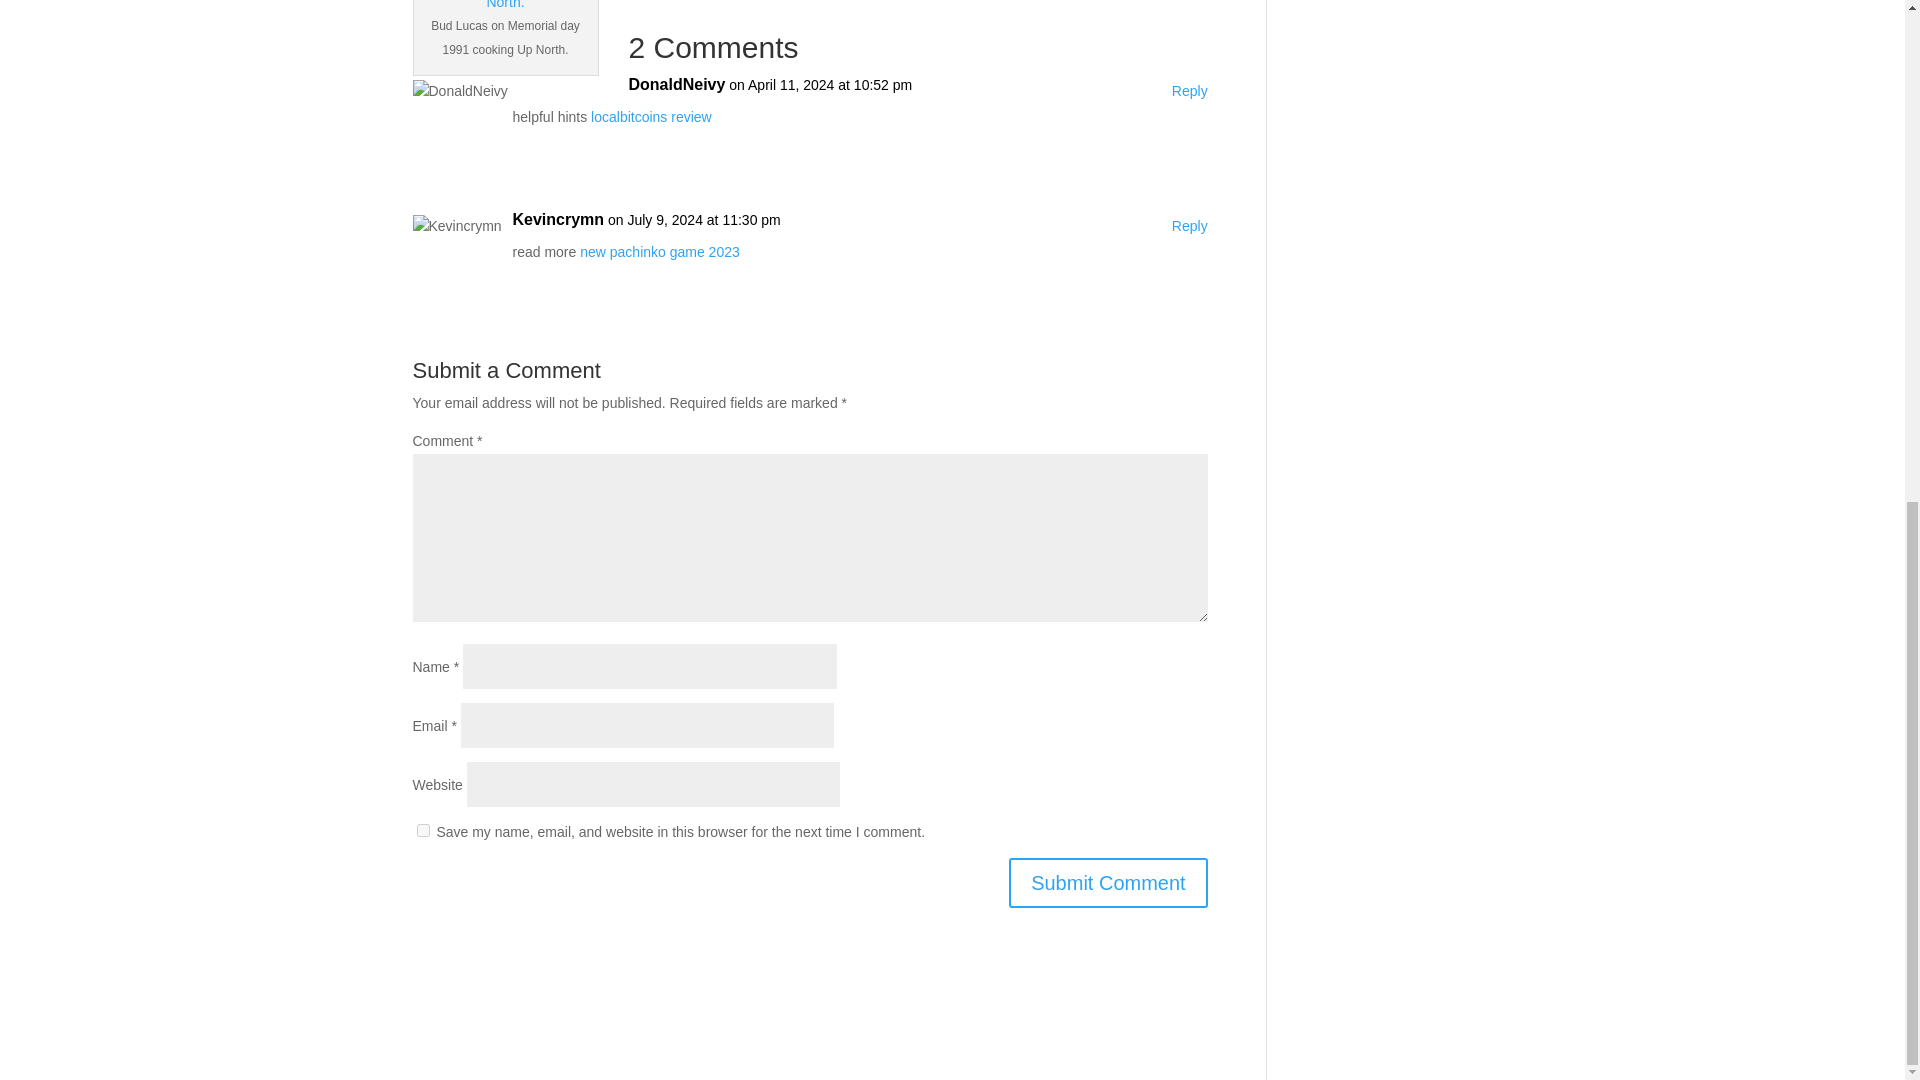  Describe the element at coordinates (558, 220) in the screenshot. I see `Kevincrymn` at that location.